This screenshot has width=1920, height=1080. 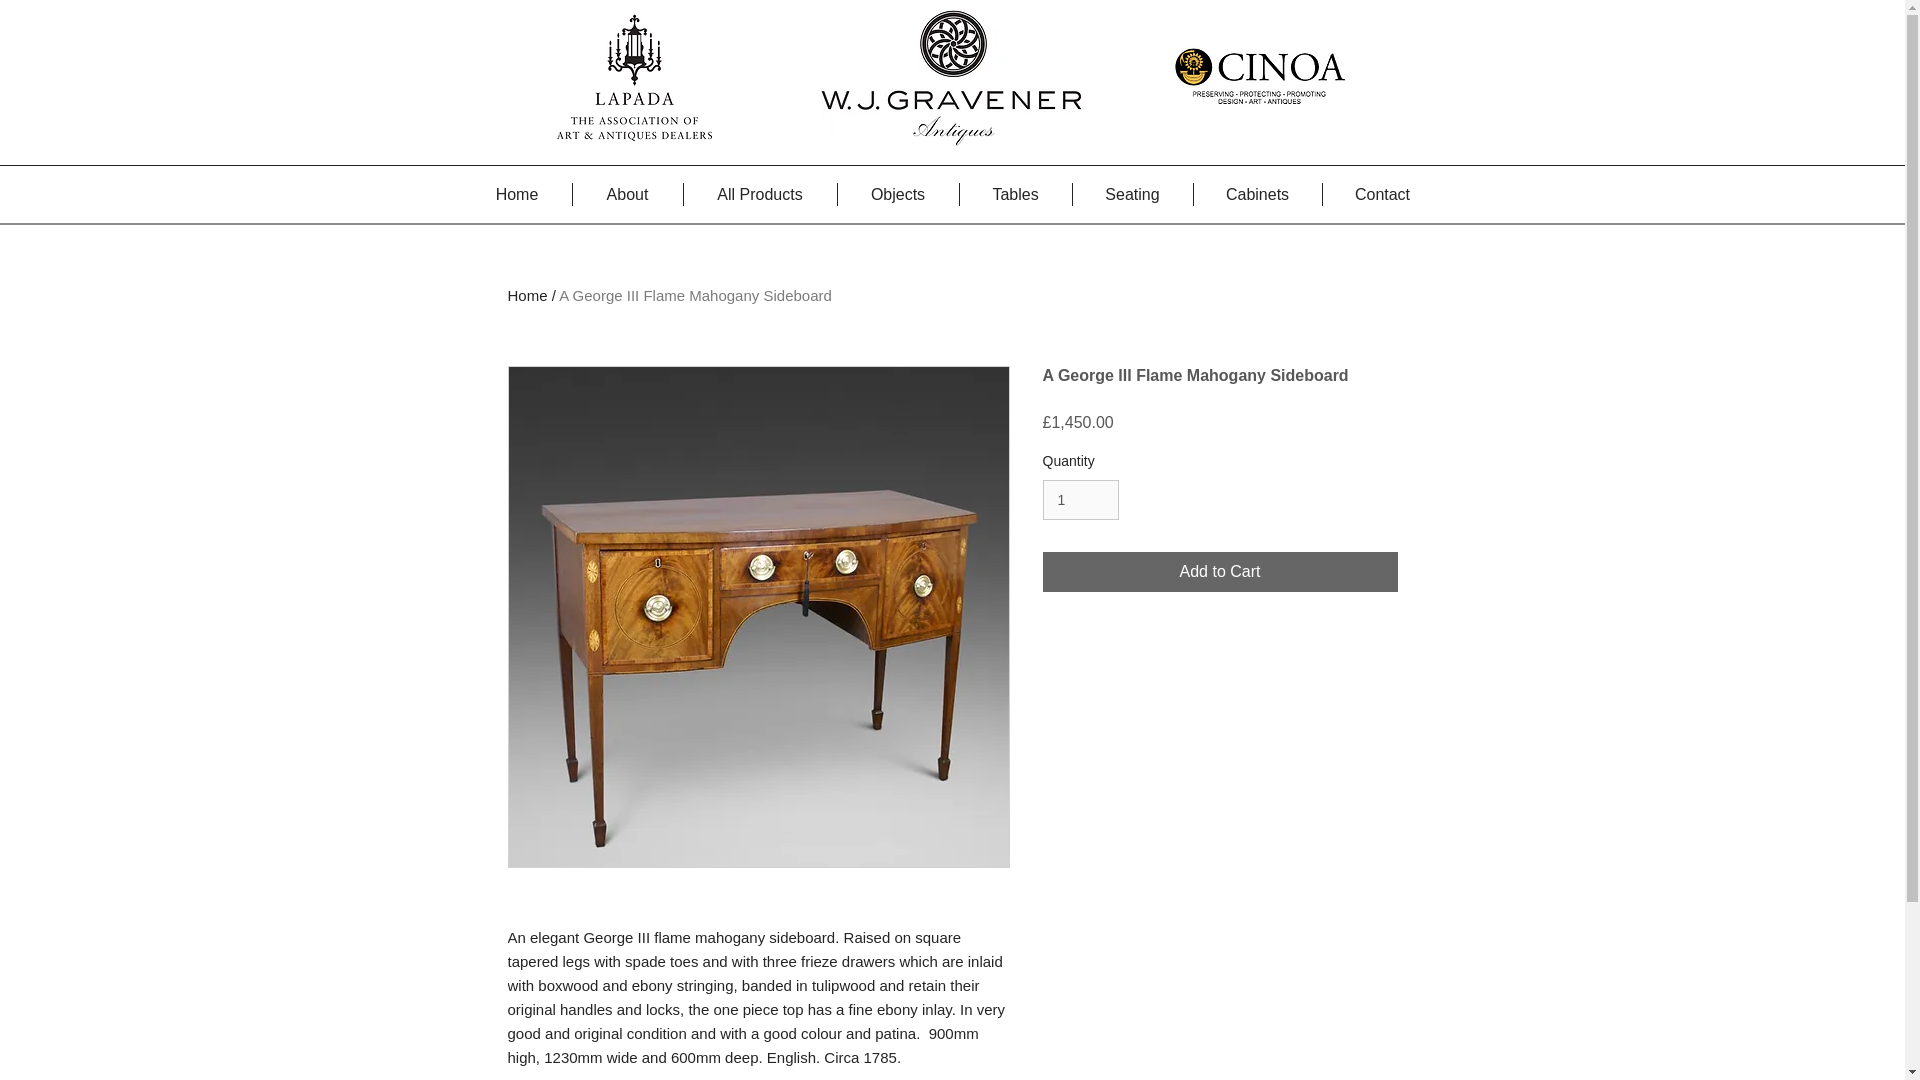 I want to click on A George III Flame Mahogany Sideboard, so click(x=694, y=295).